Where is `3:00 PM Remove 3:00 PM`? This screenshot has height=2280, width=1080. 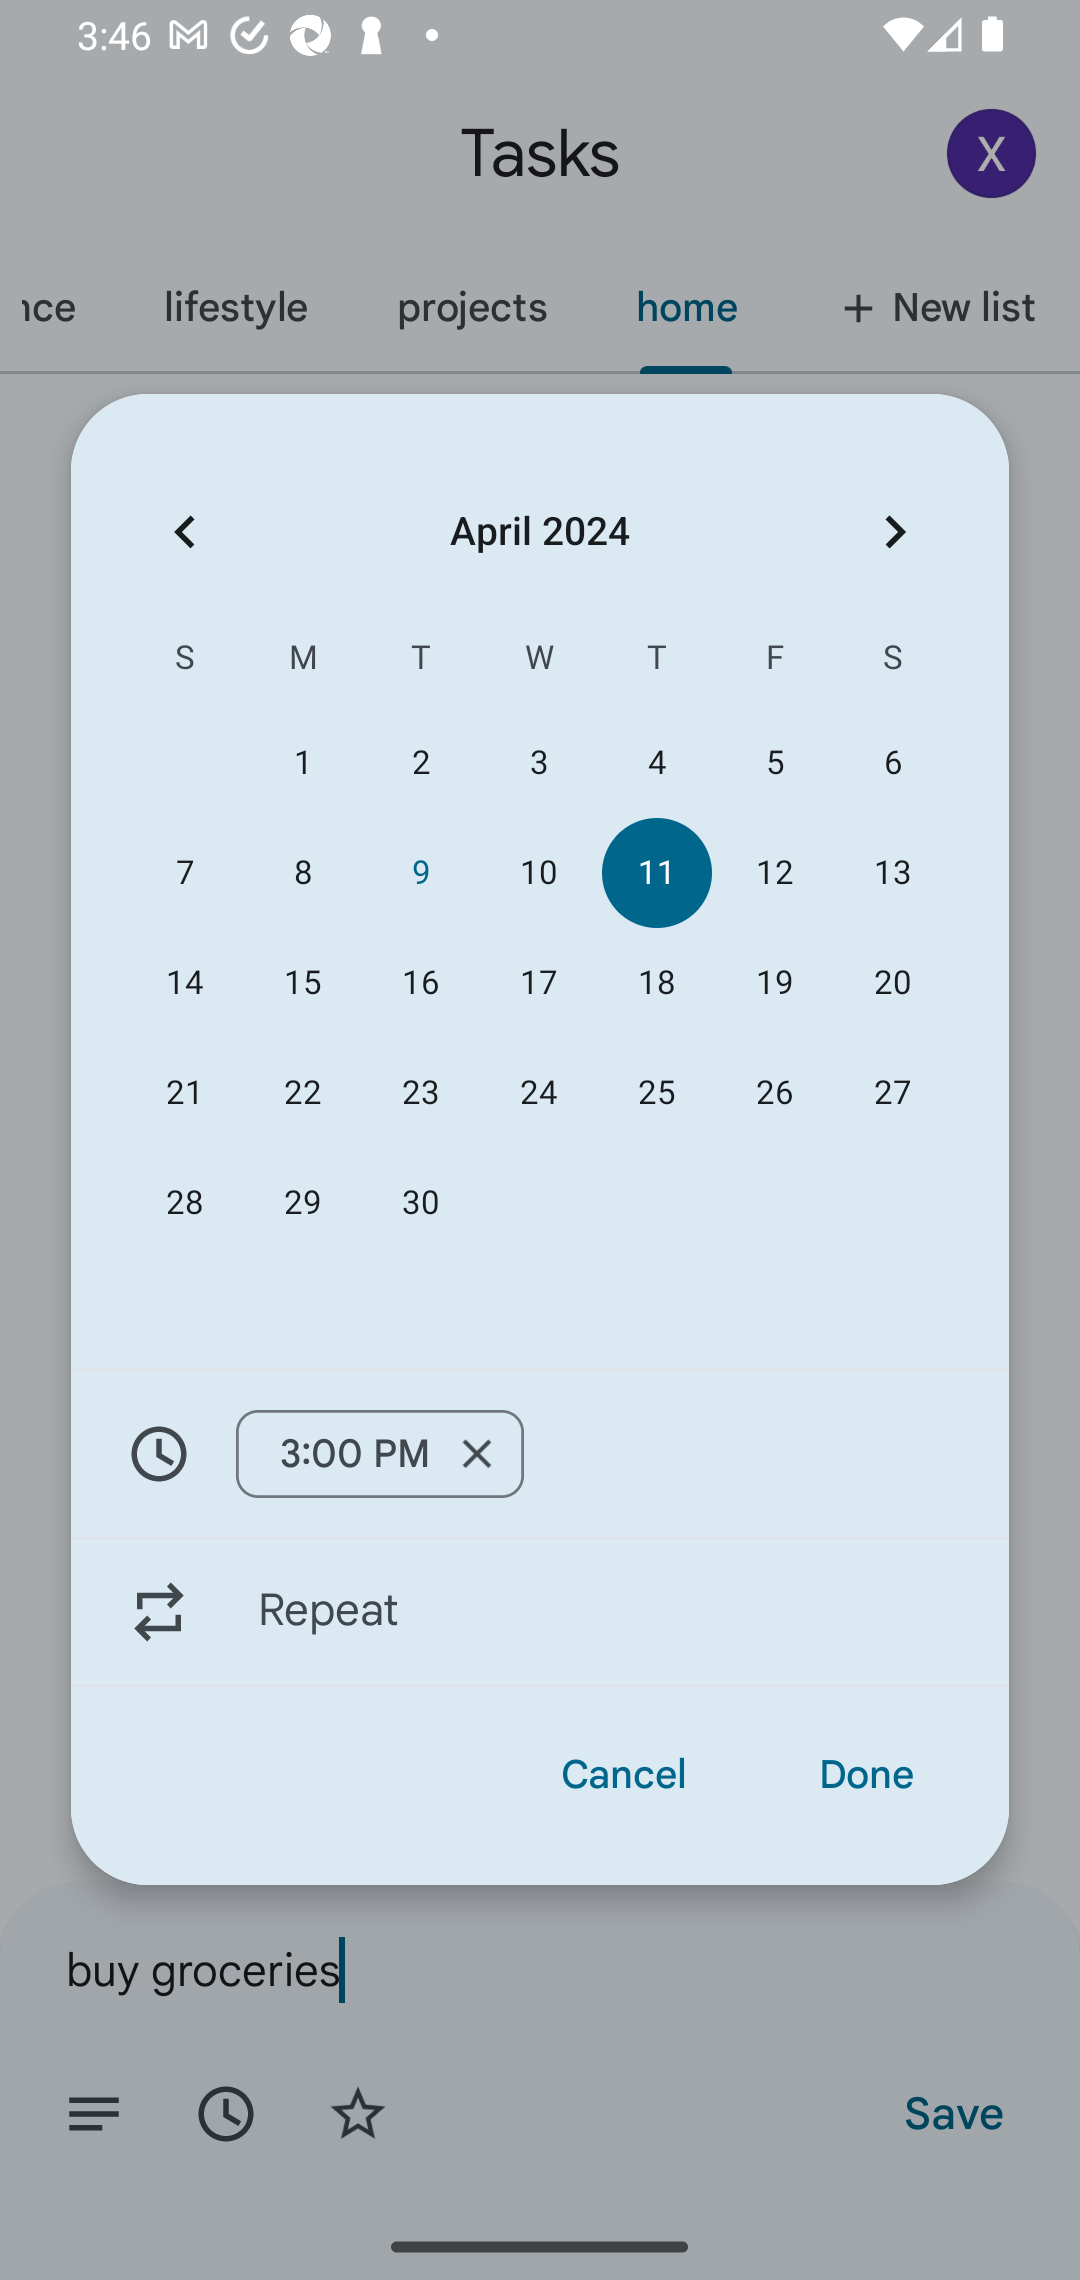 3:00 PM Remove 3:00 PM is located at coordinates (540, 1453).